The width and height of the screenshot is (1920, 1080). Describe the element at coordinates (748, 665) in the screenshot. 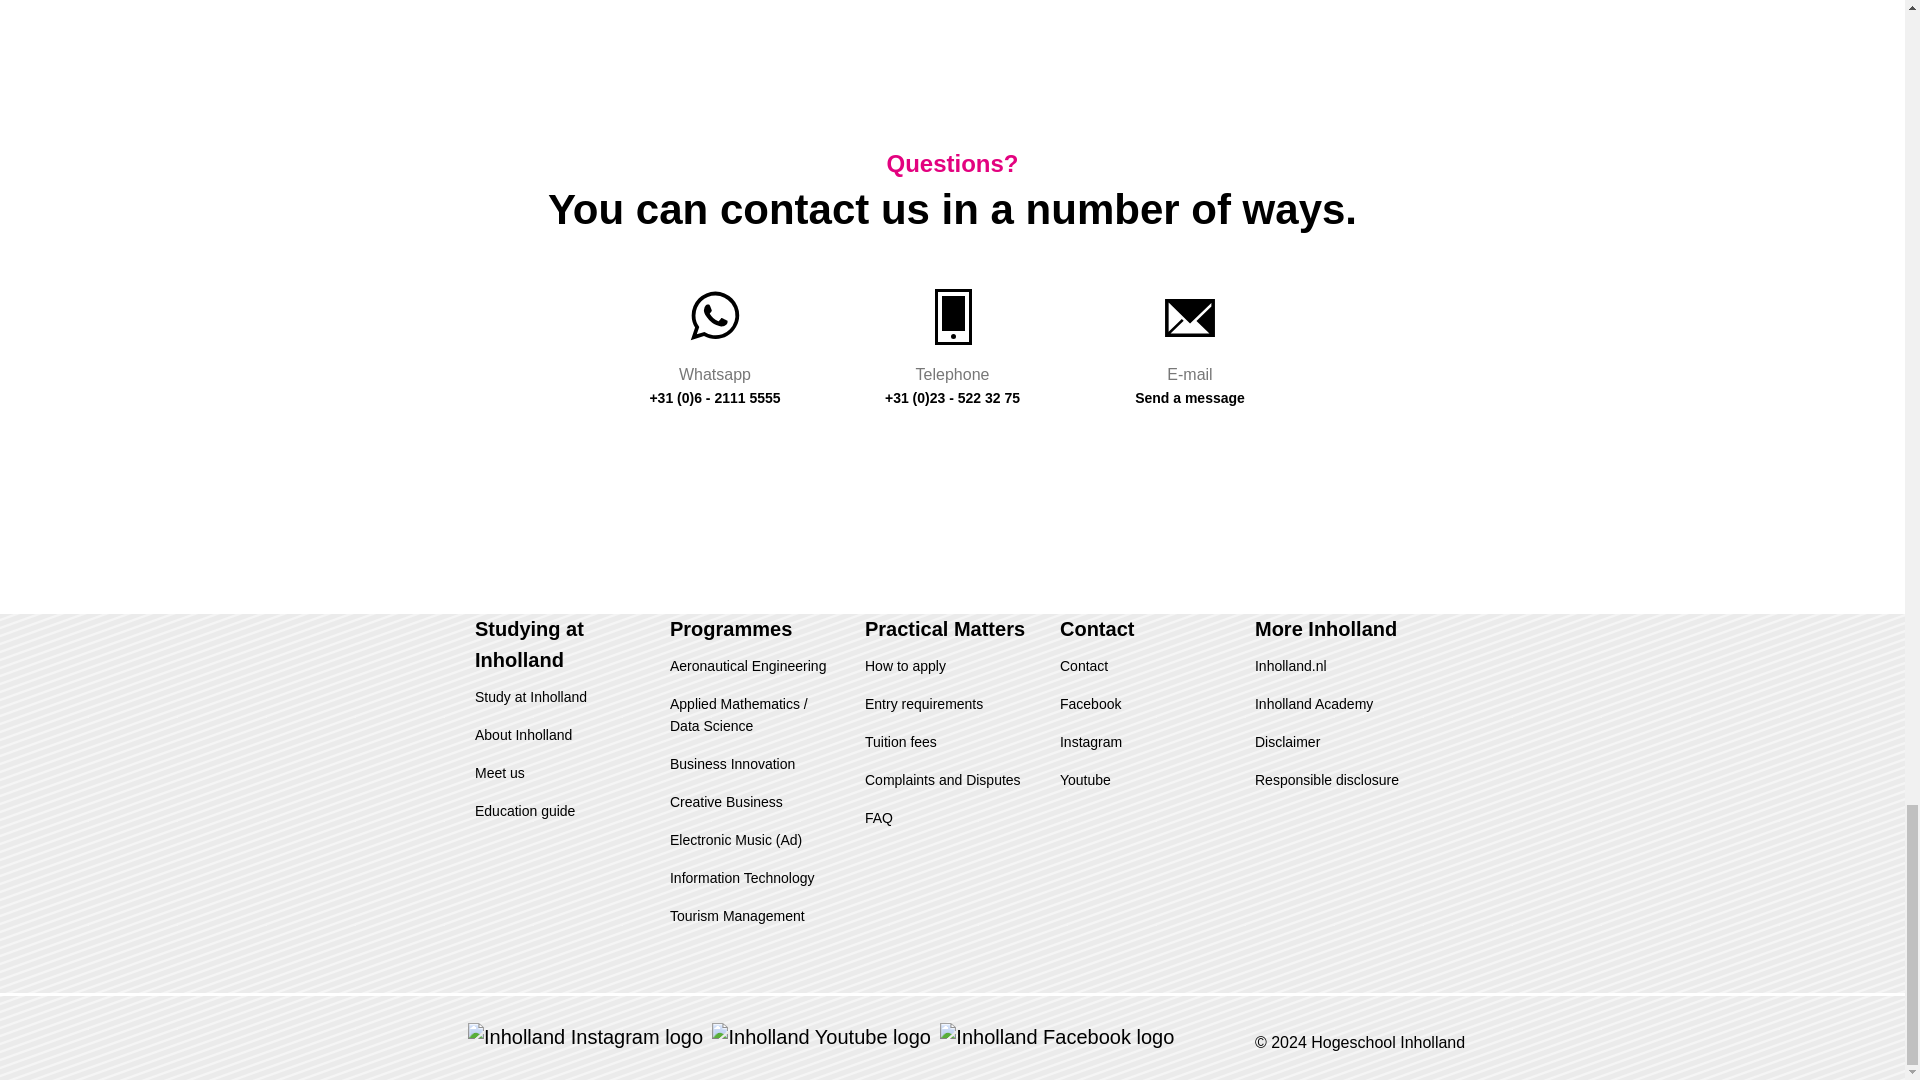

I see `Aeronautical Engineering` at that location.